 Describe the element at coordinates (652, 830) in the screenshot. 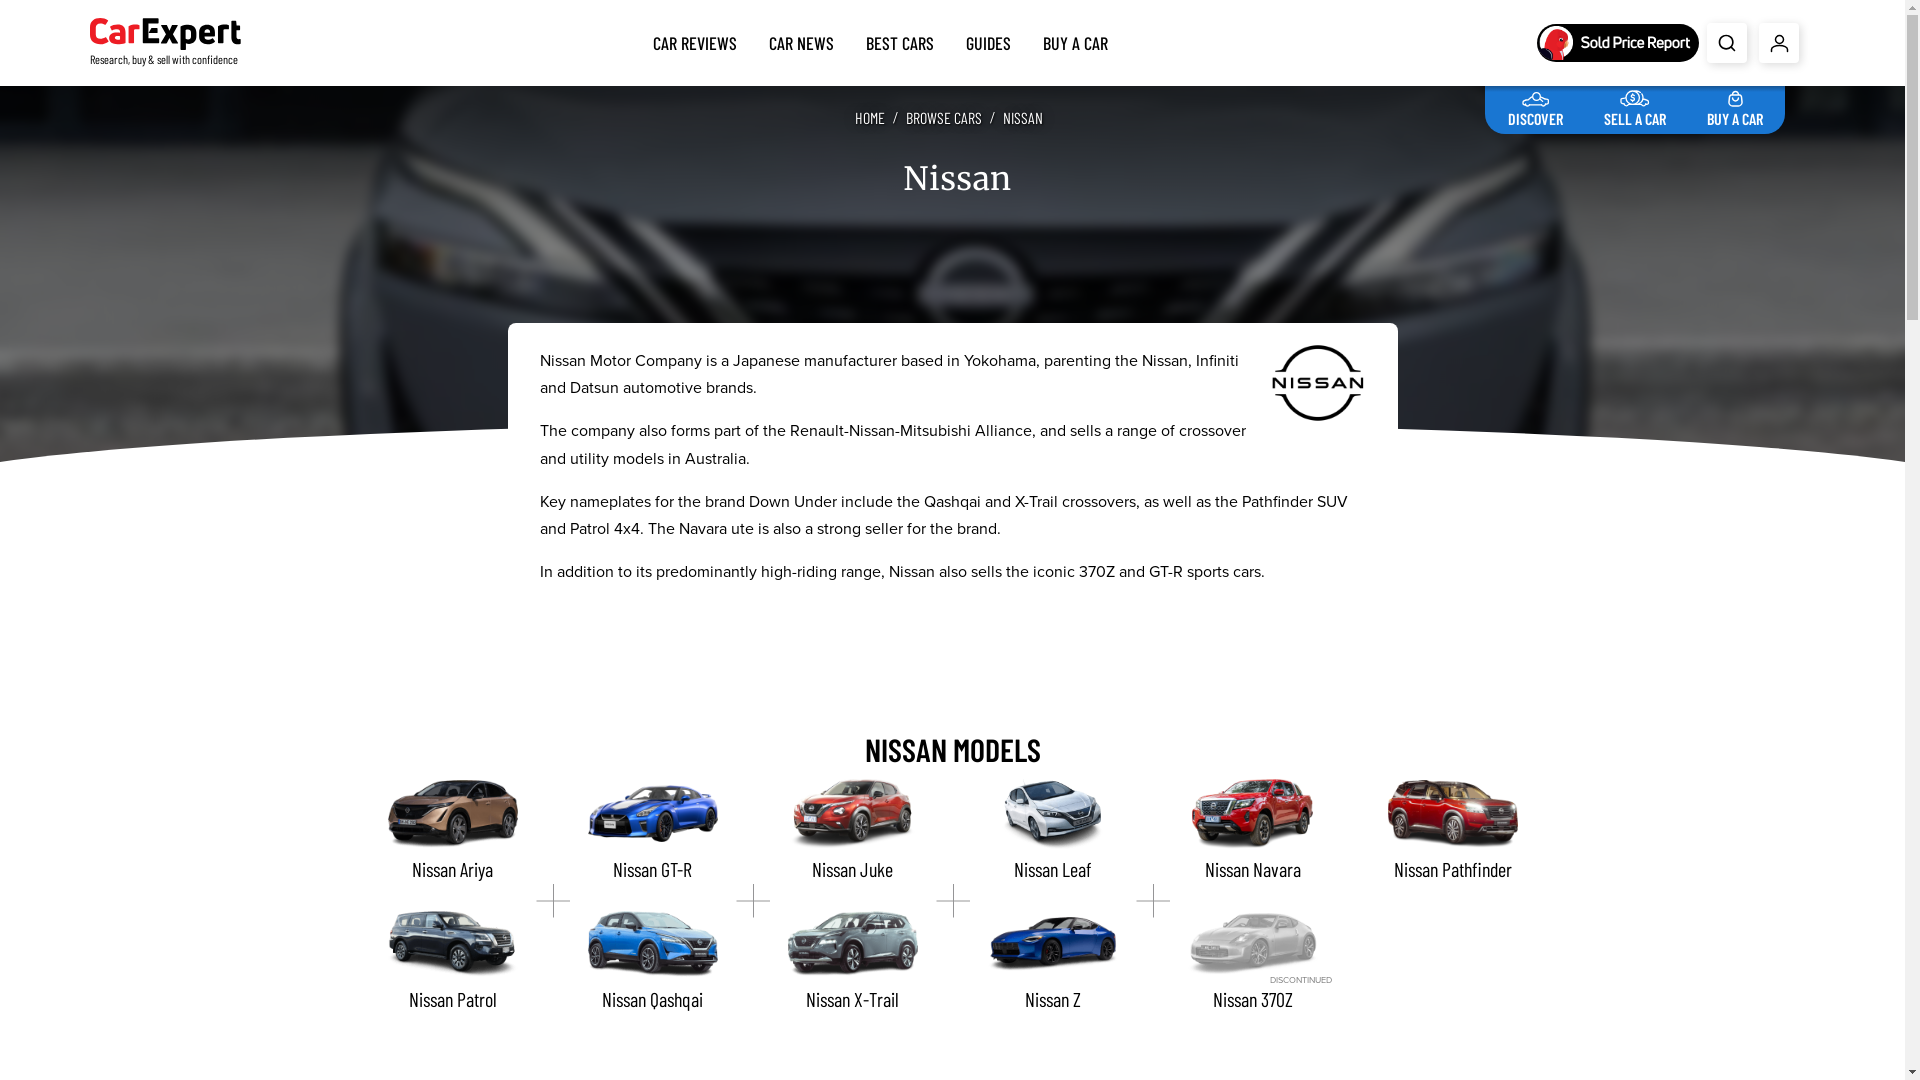

I see `Nissan GT-R` at that location.